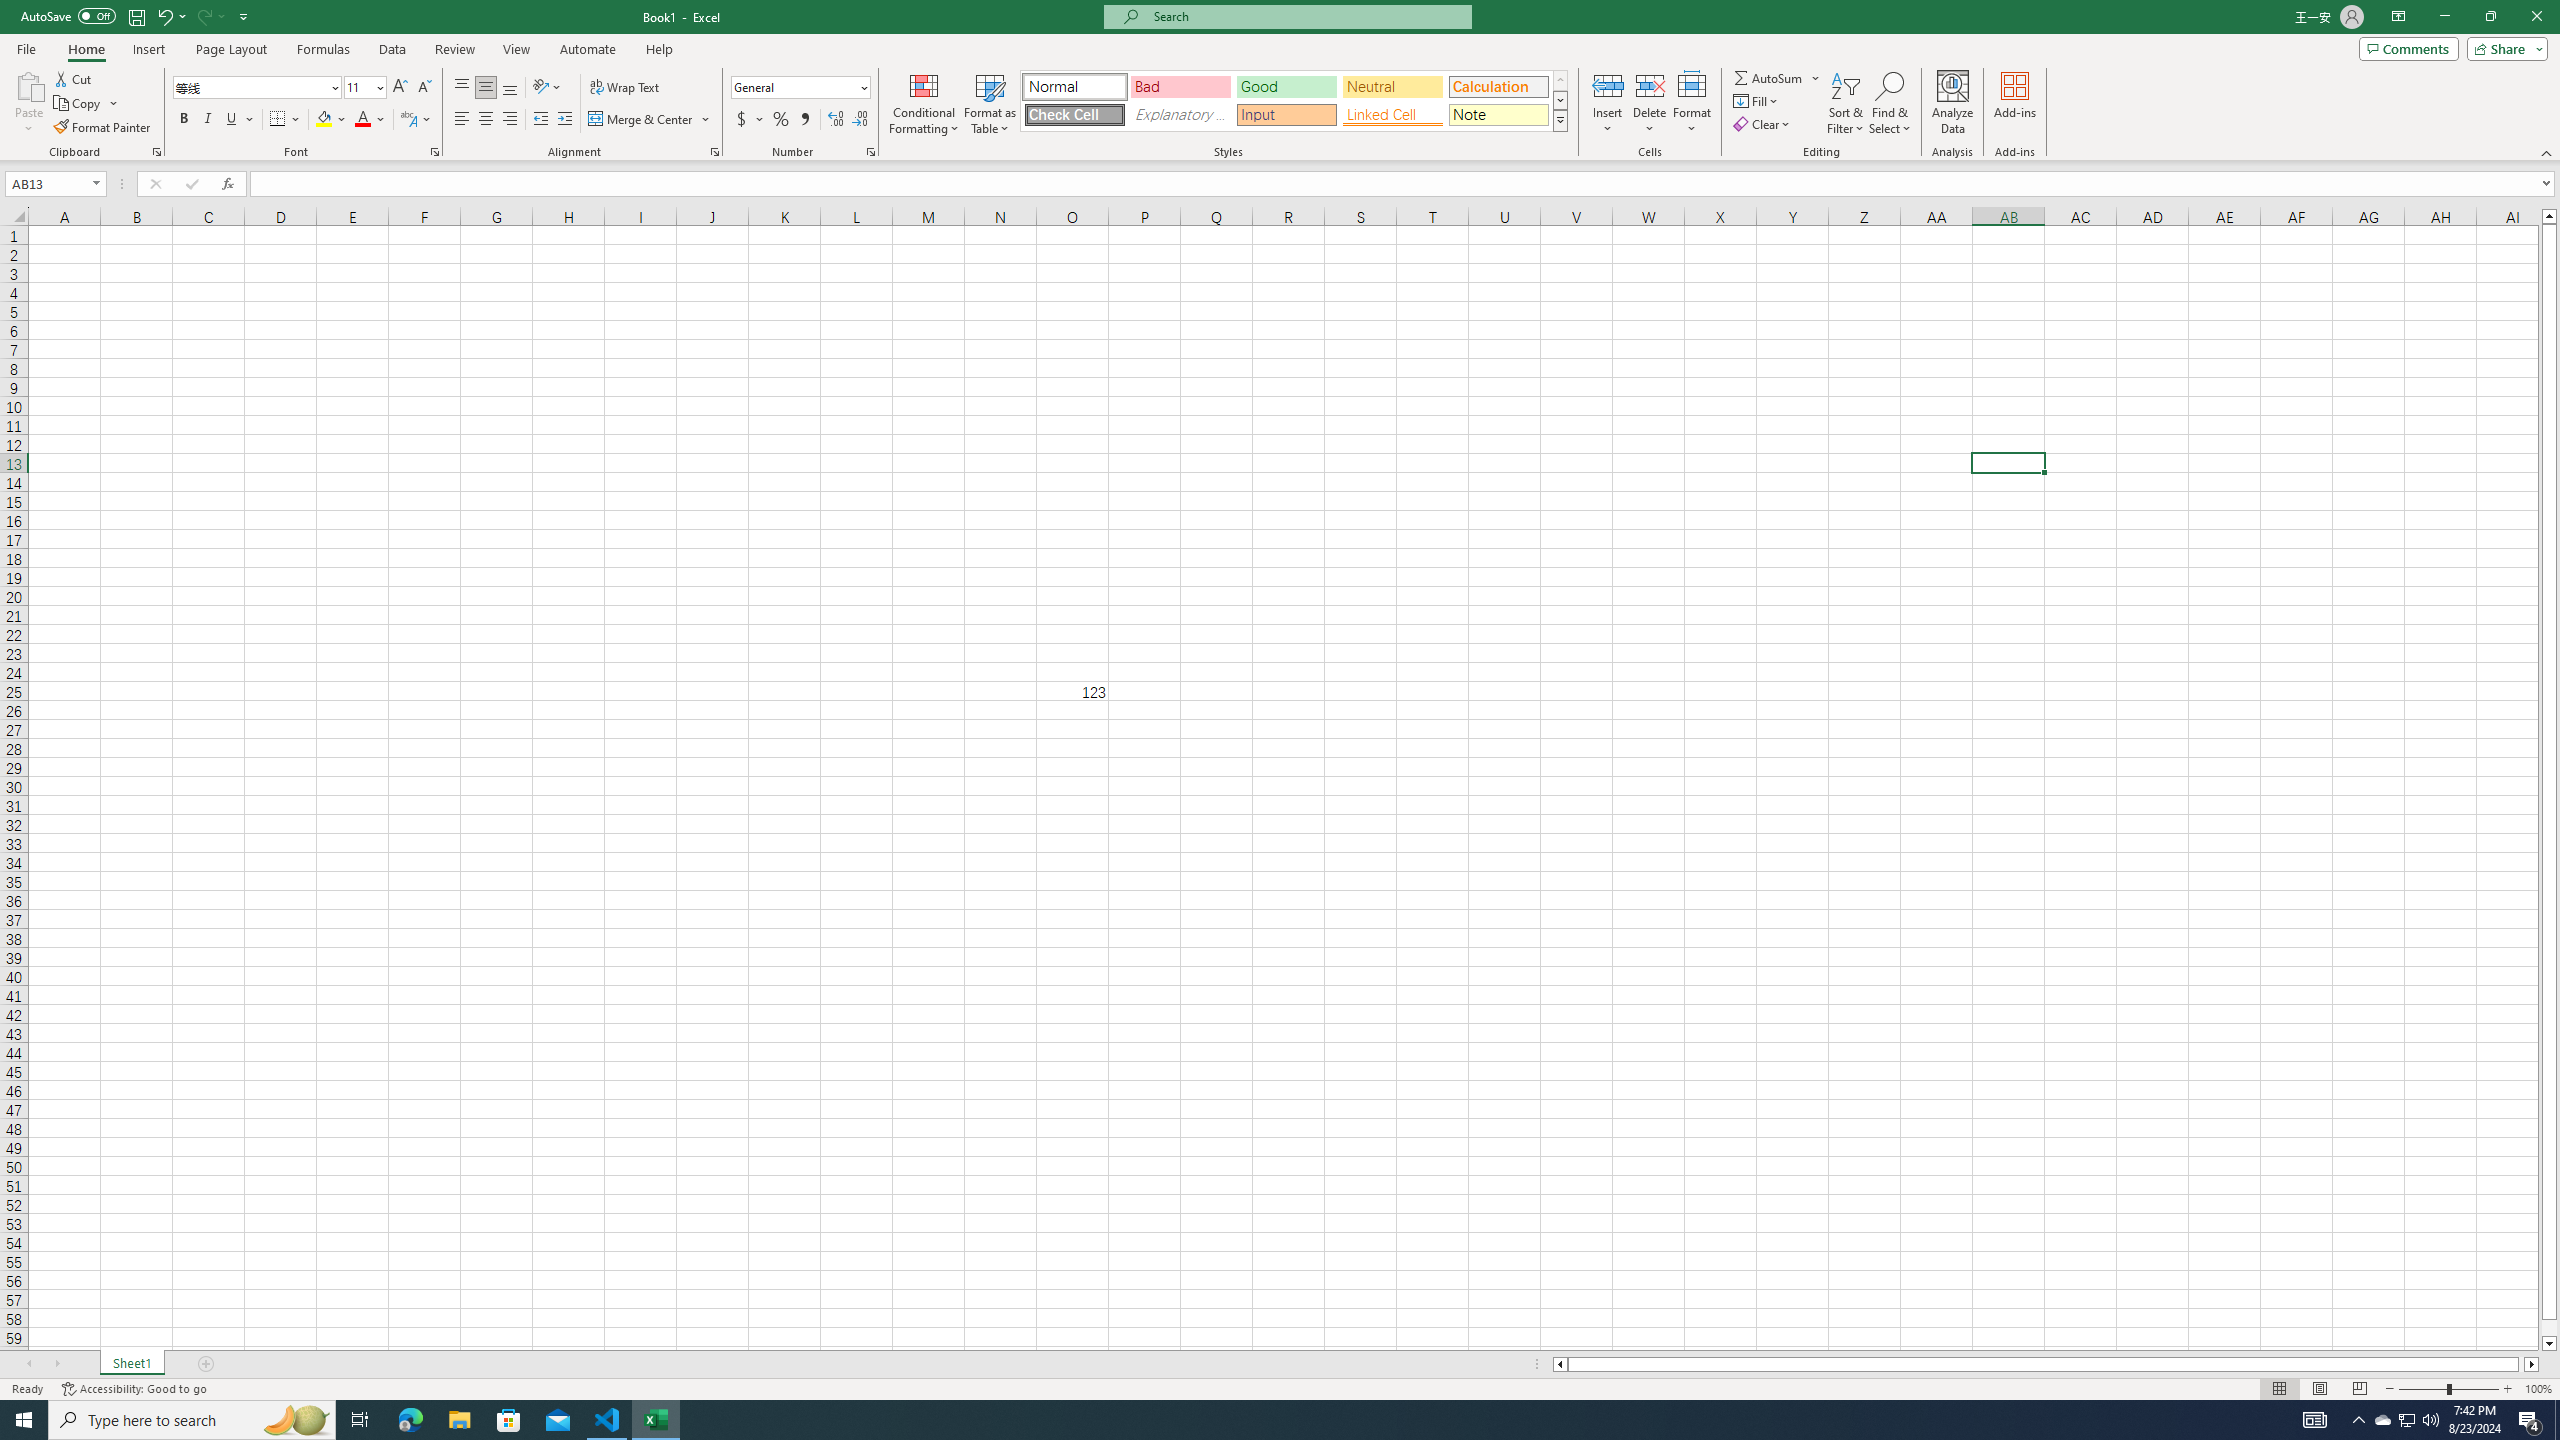  Describe the element at coordinates (1558, 1364) in the screenshot. I see `Column left` at that location.